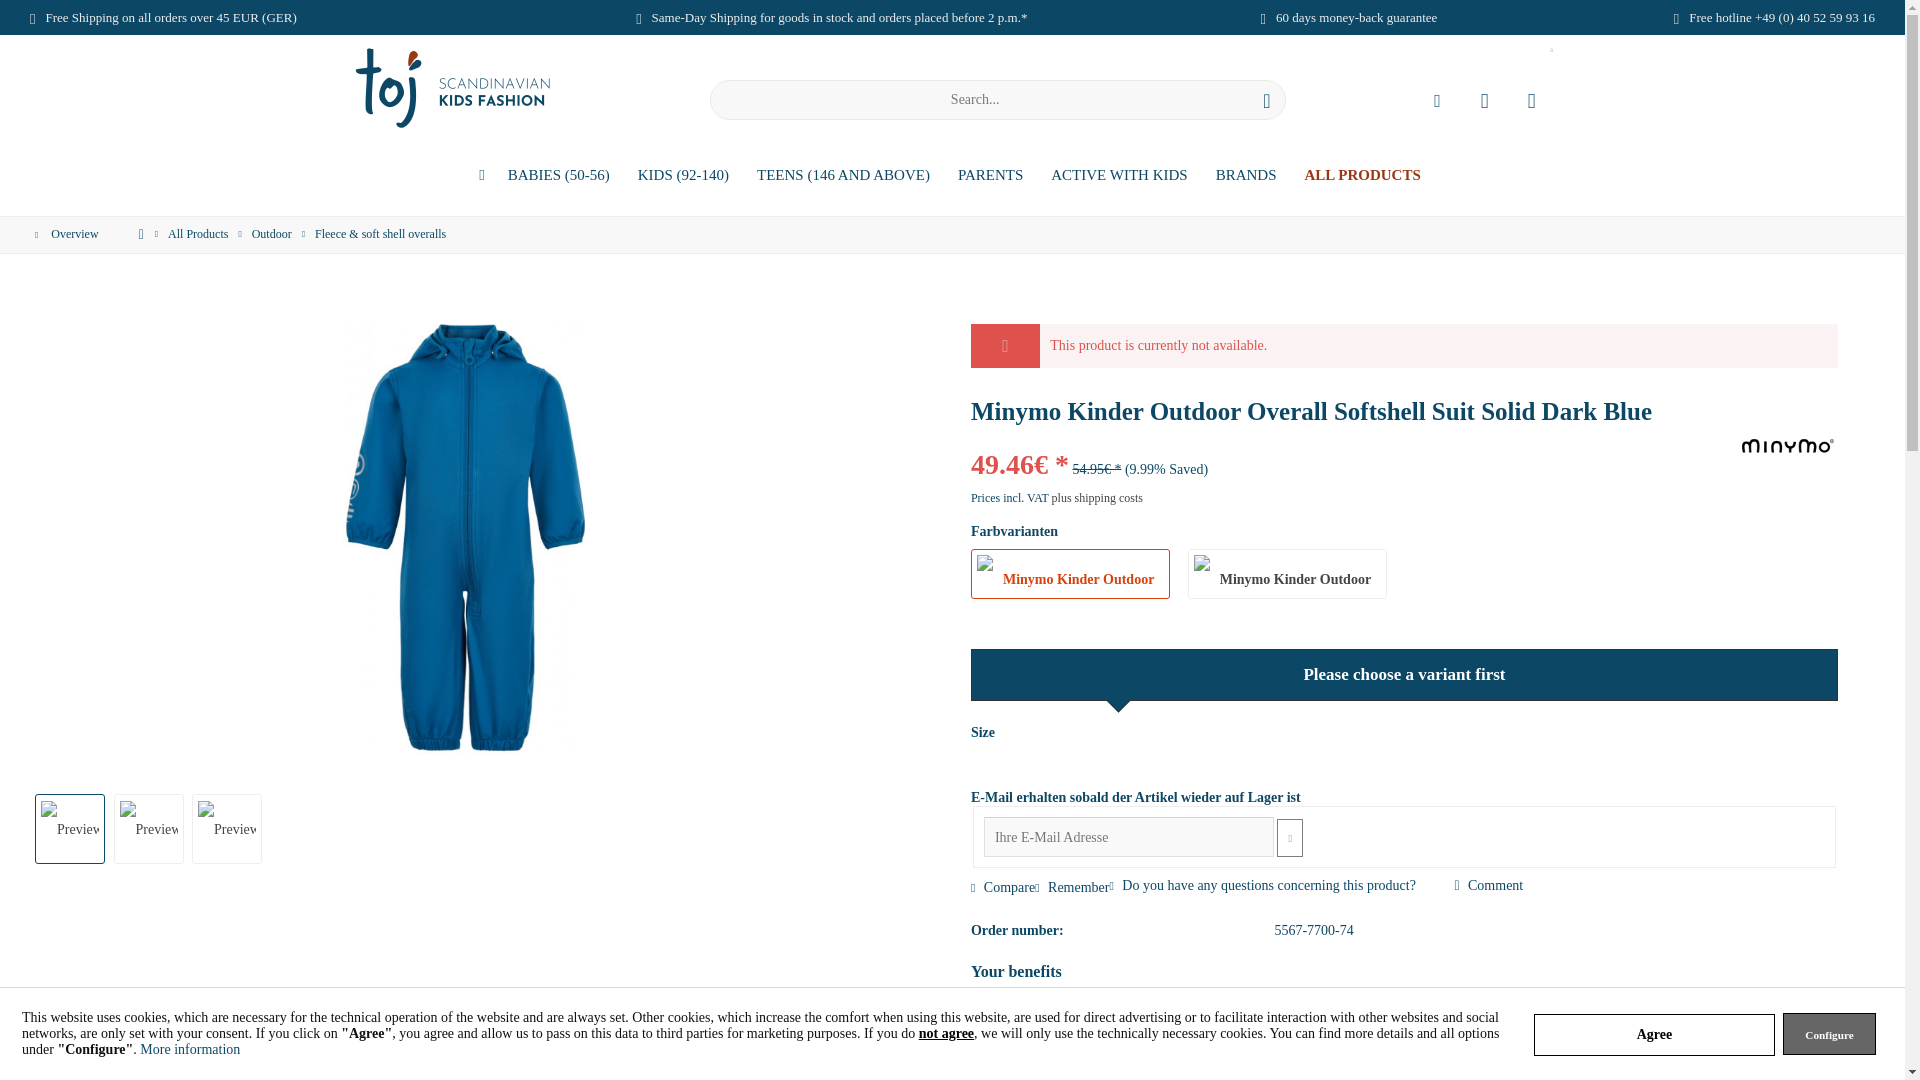 The height and width of the screenshot is (1080, 1920). I want to click on BRANDS, so click(1246, 175).